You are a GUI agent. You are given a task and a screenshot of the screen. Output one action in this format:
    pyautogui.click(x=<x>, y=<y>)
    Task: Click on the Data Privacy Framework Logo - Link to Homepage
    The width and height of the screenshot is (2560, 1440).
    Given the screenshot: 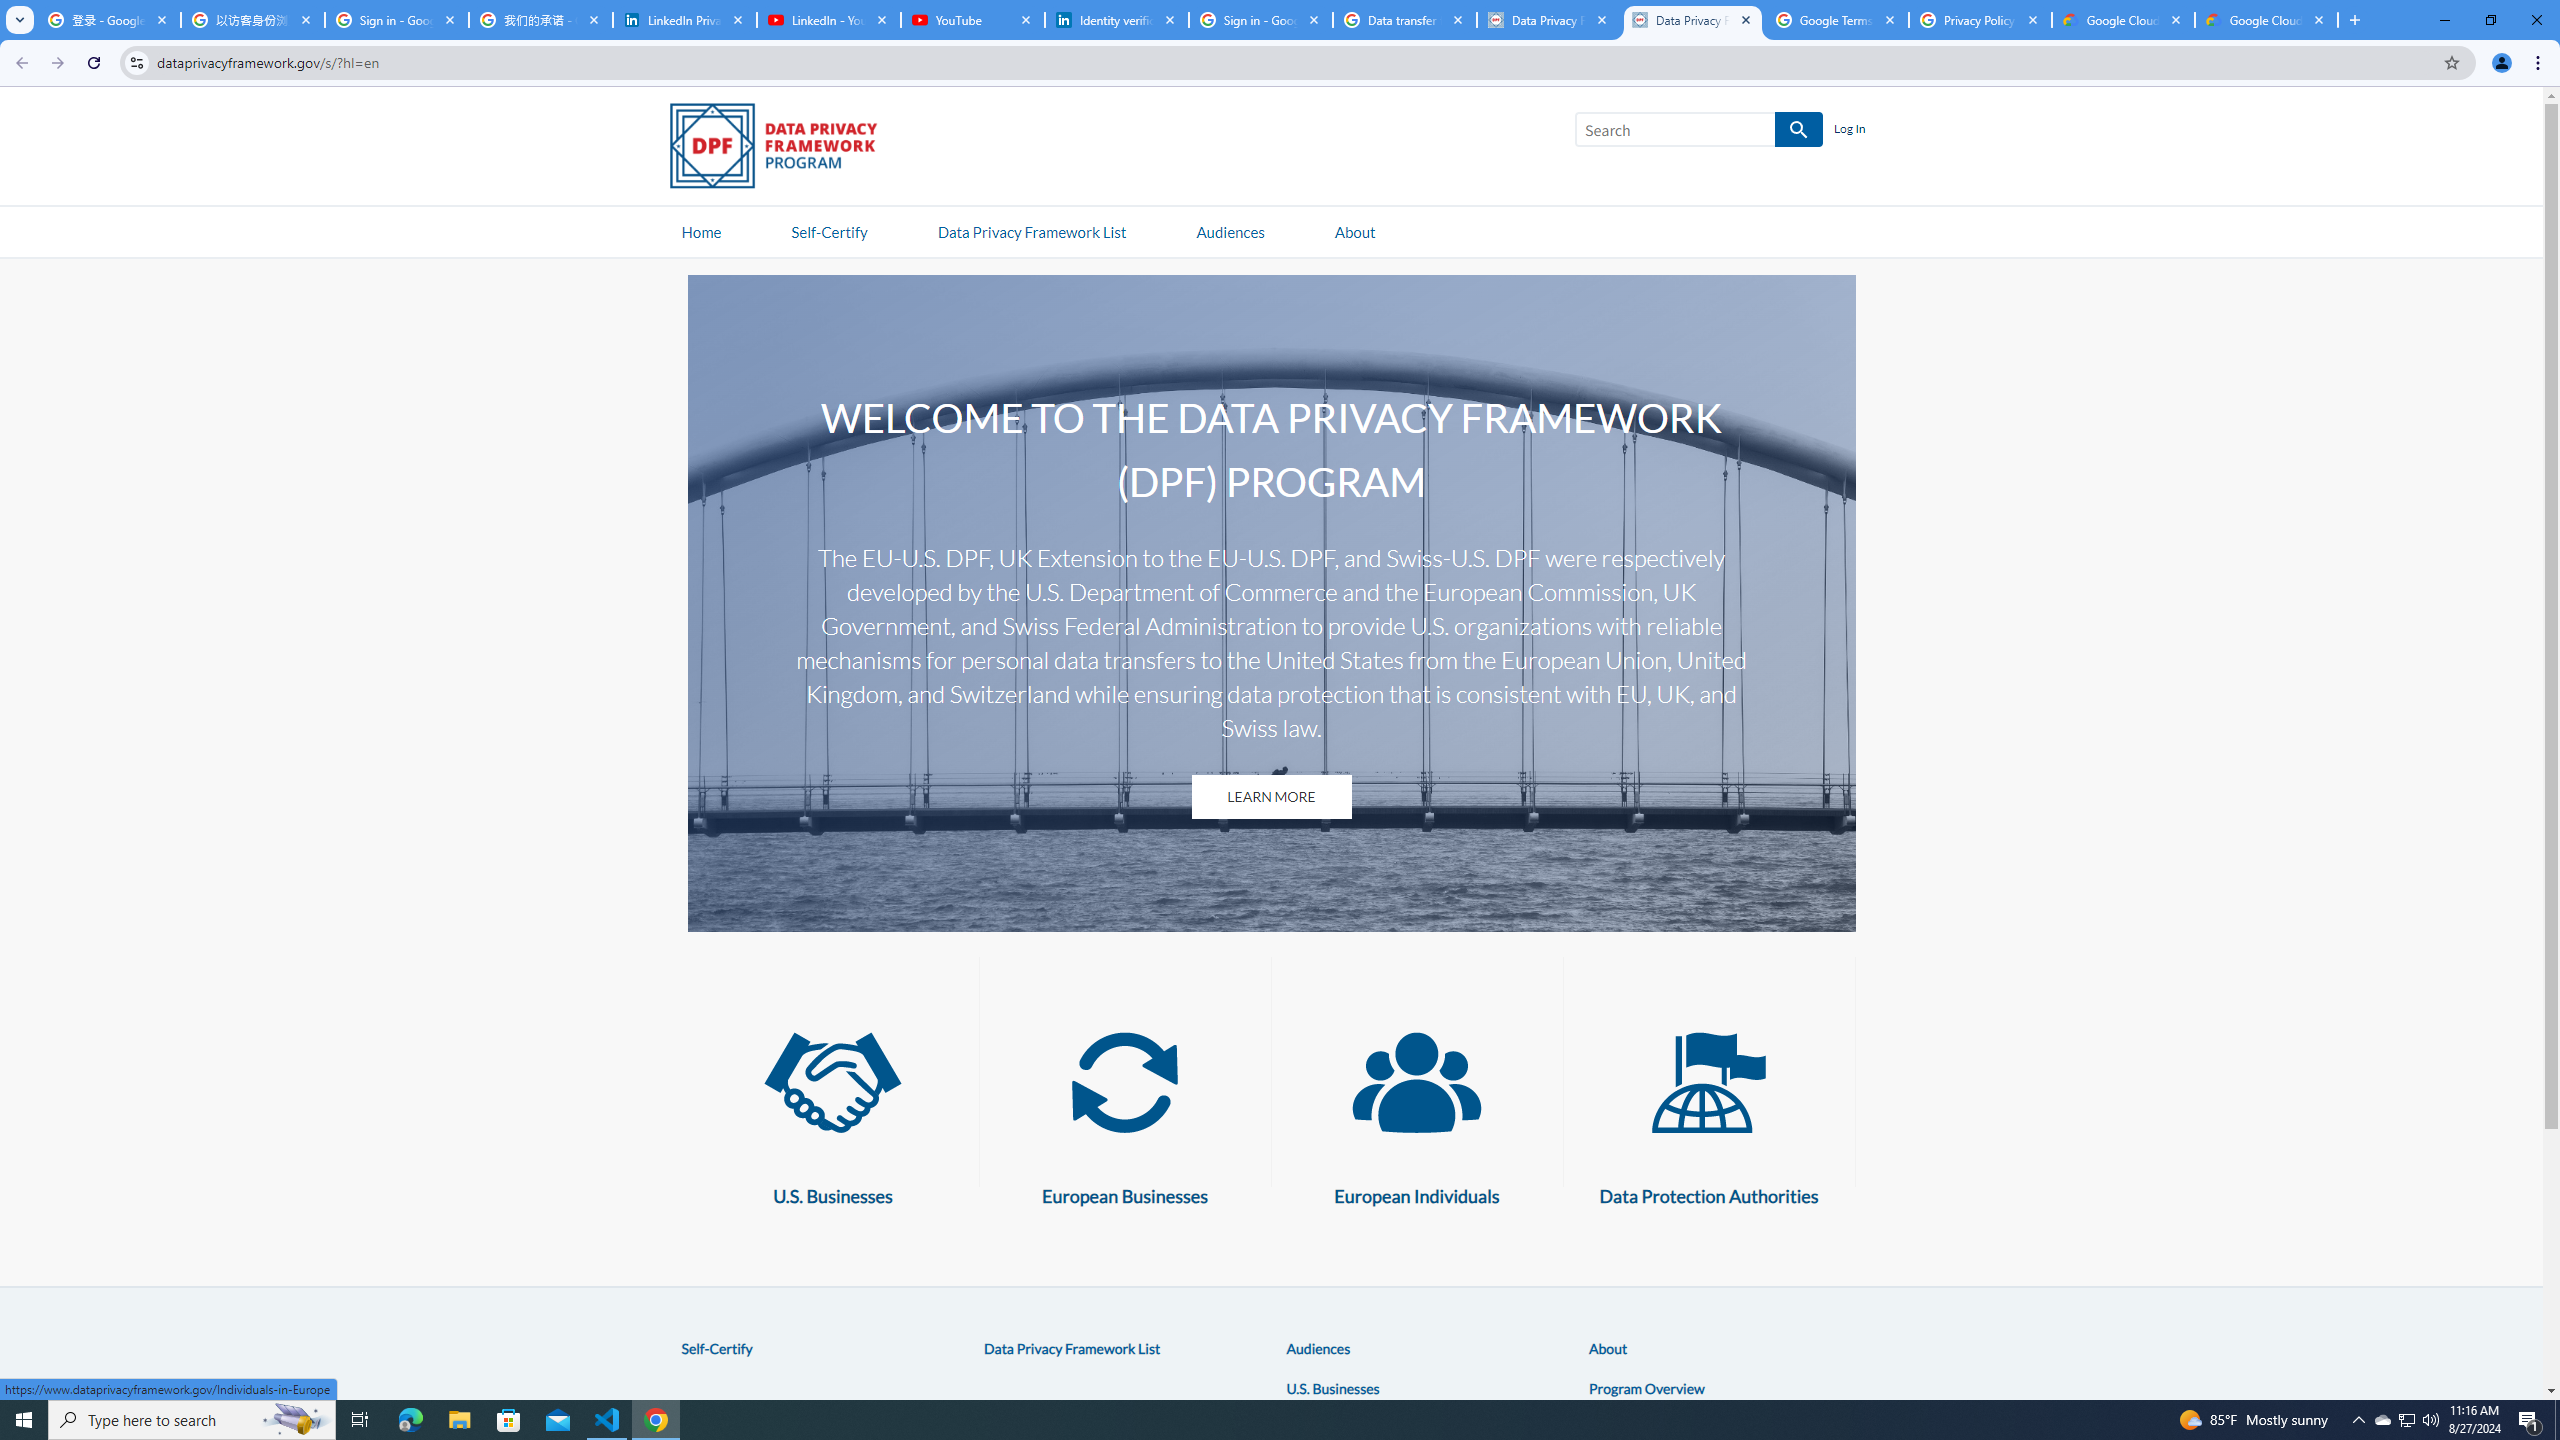 What is the action you would take?
    pyautogui.click(x=783, y=150)
    